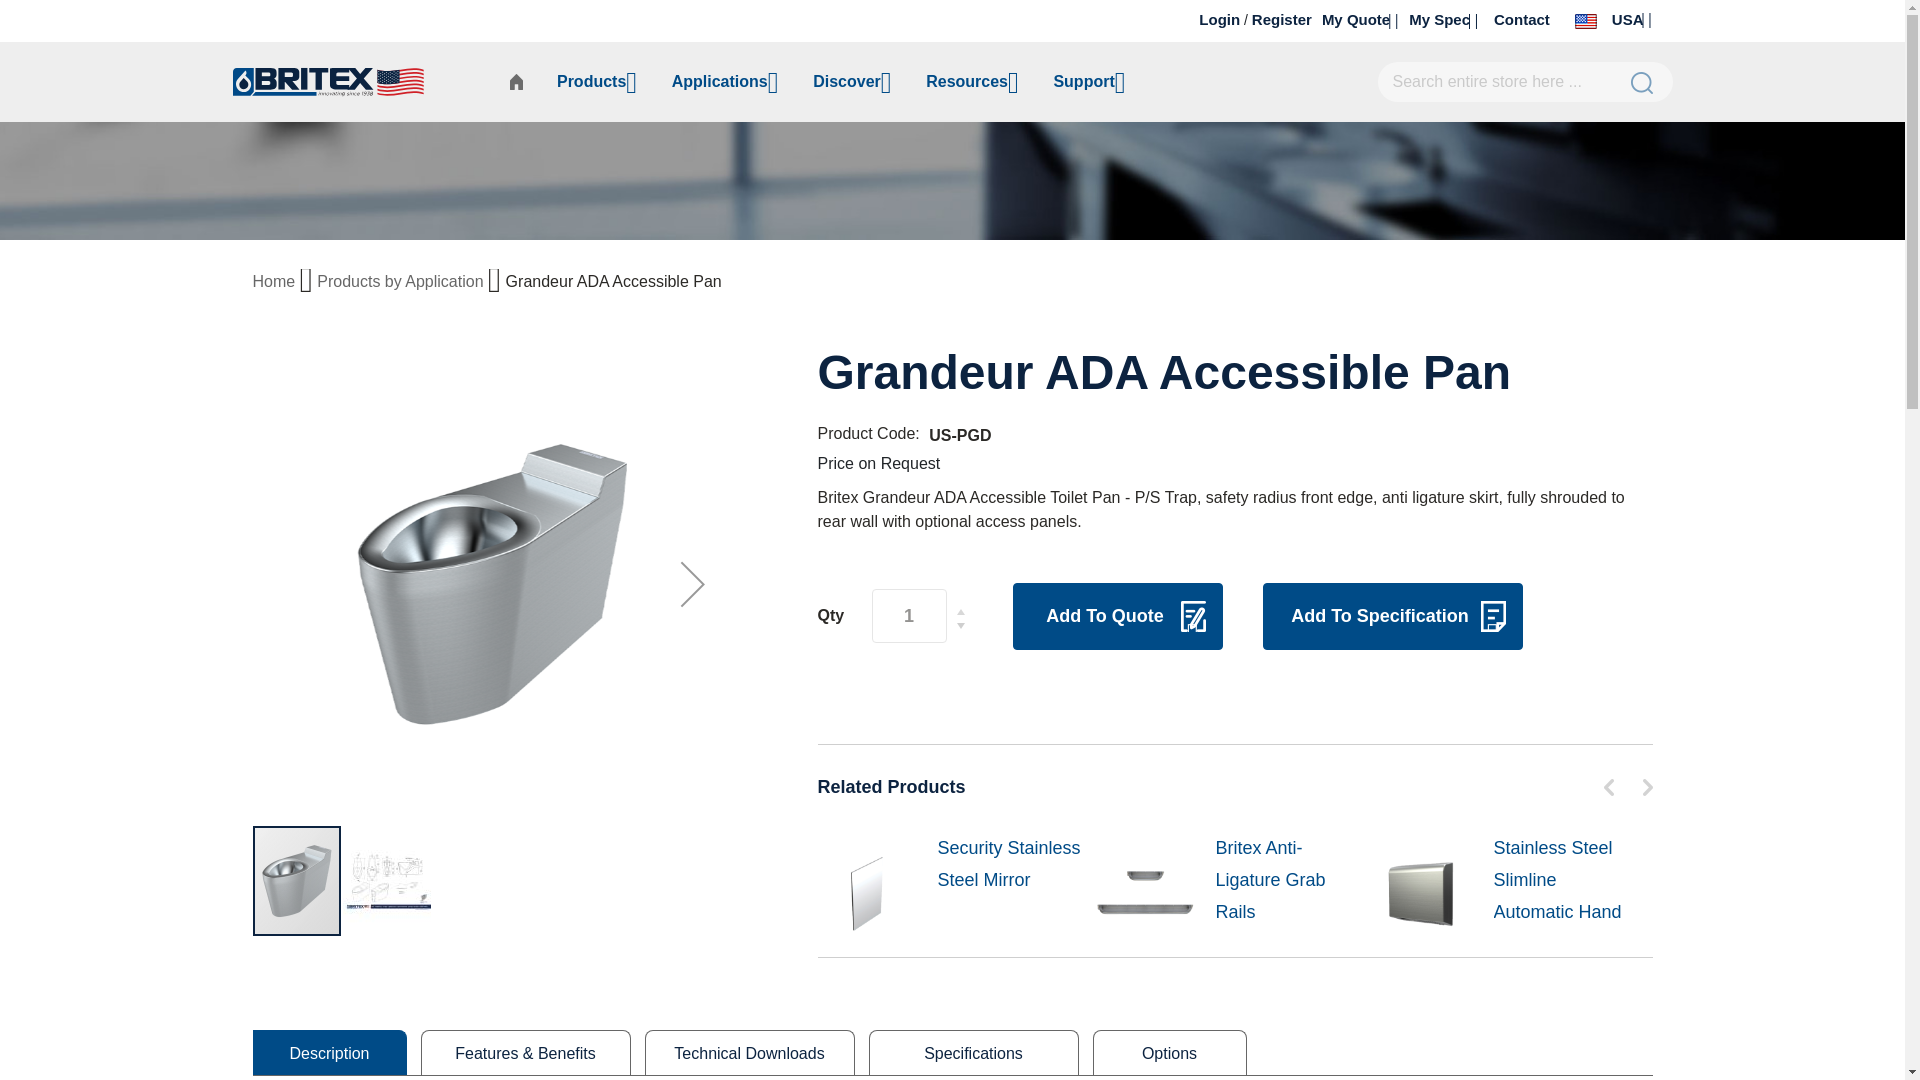 The image size is (1920, 1080). Describe the element at coordinates (362, 82) in the screenshot. I see `Britex` at that location.